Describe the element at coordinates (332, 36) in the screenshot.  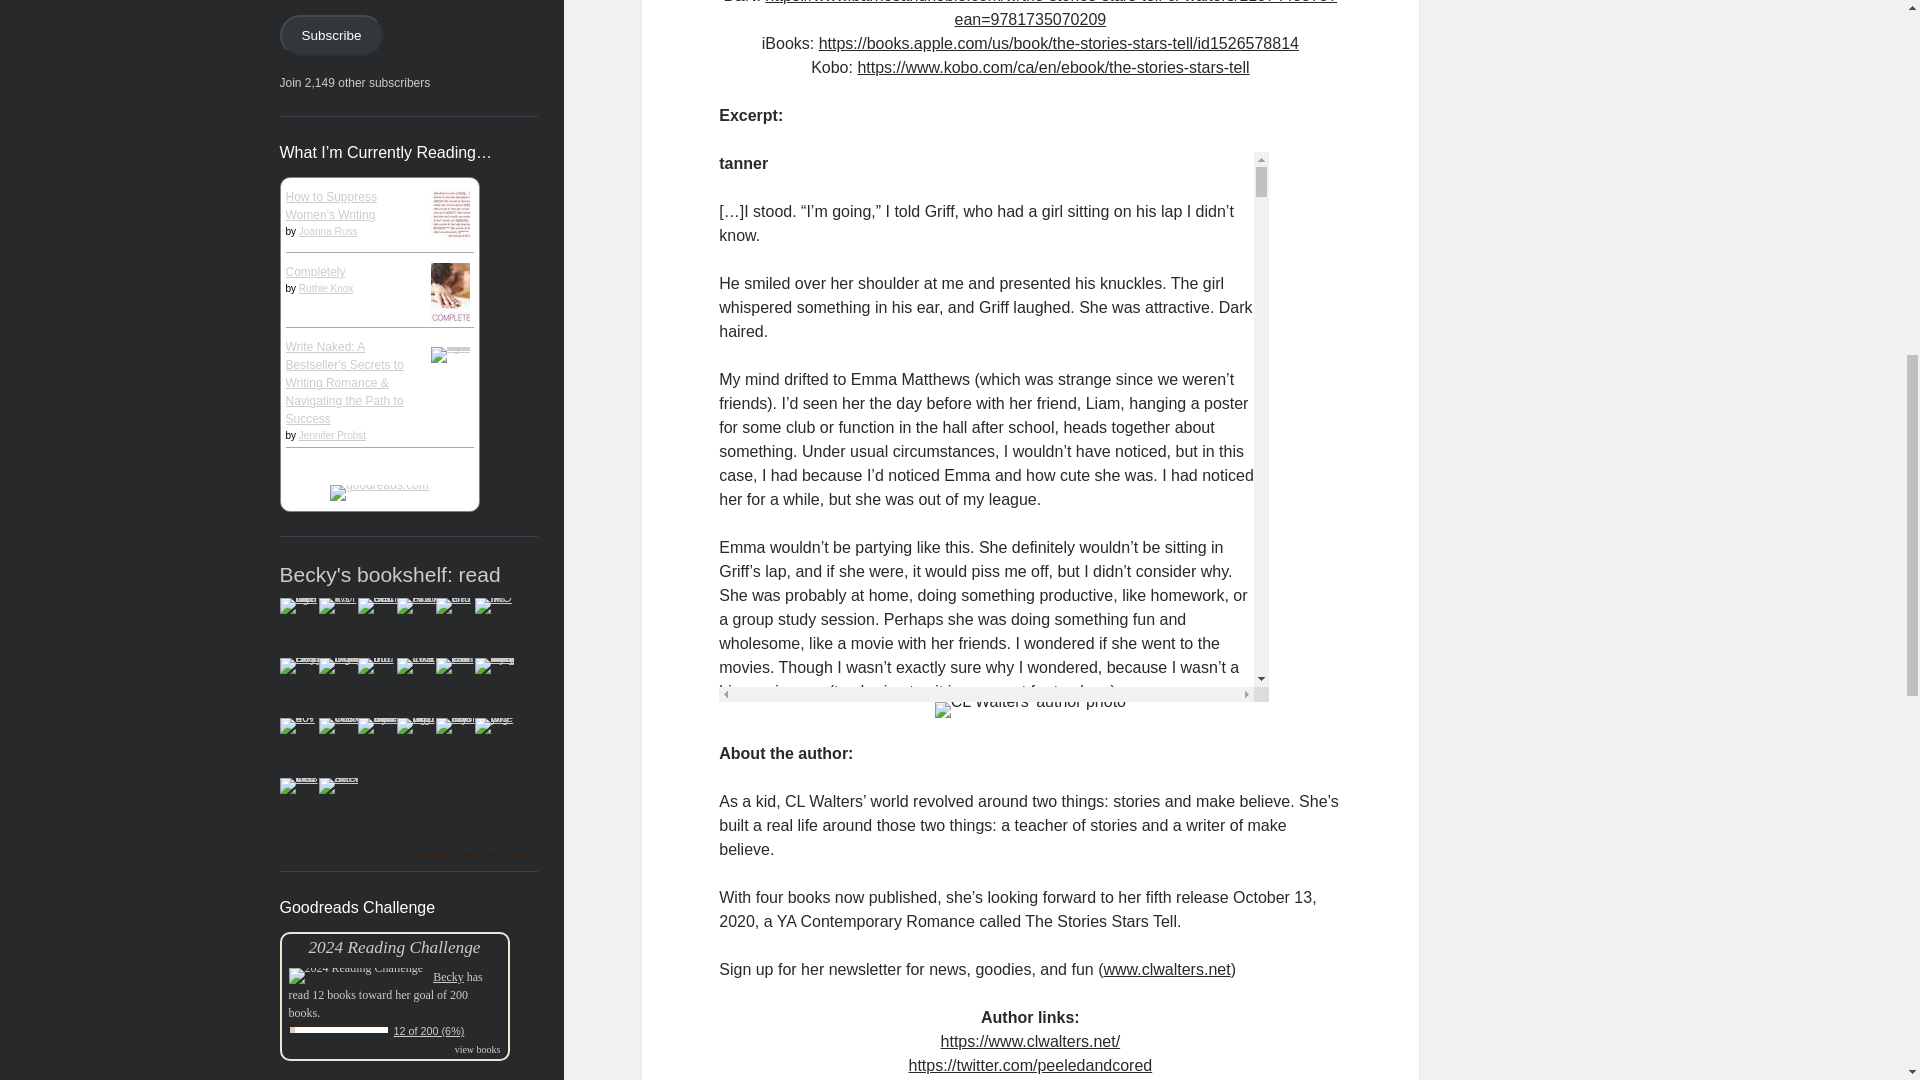
I see `Subscribe` at that location.